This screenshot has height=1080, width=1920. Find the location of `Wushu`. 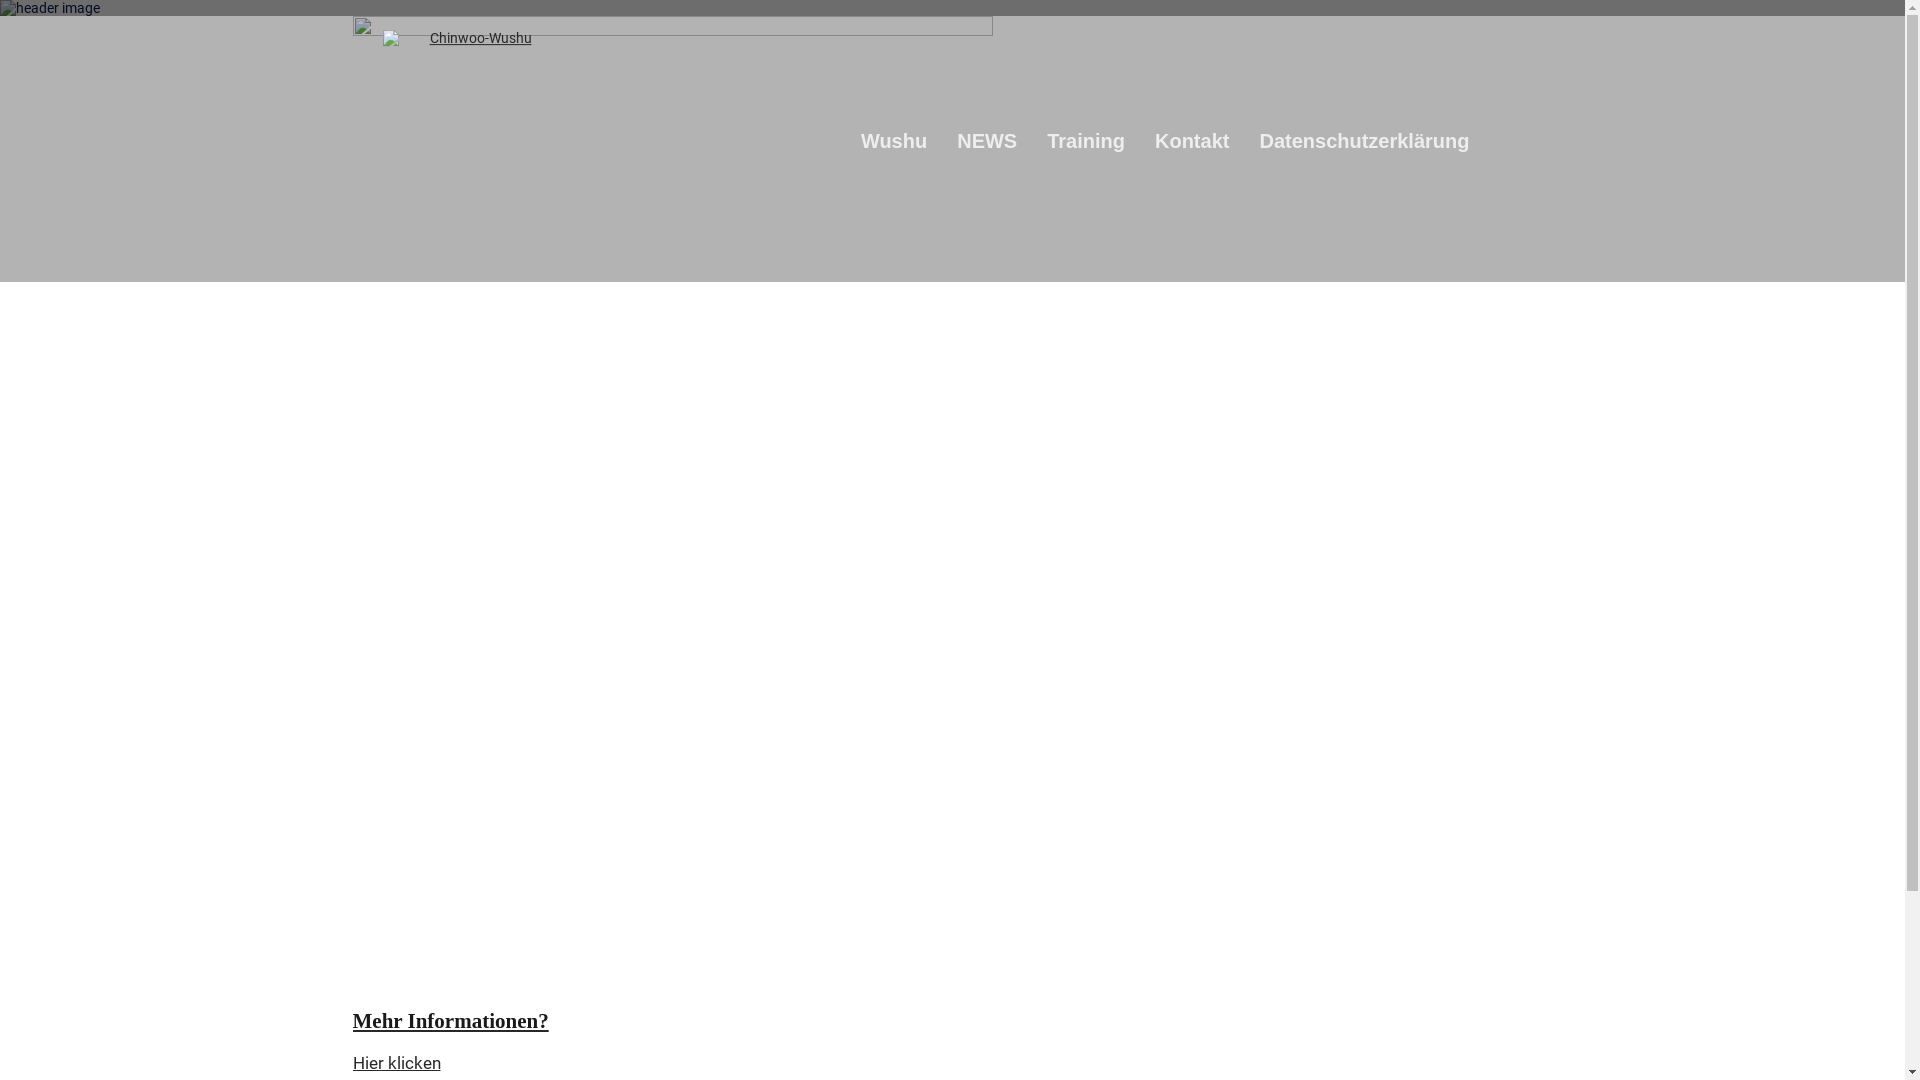

Wushu is located at coordinates (909, 140).